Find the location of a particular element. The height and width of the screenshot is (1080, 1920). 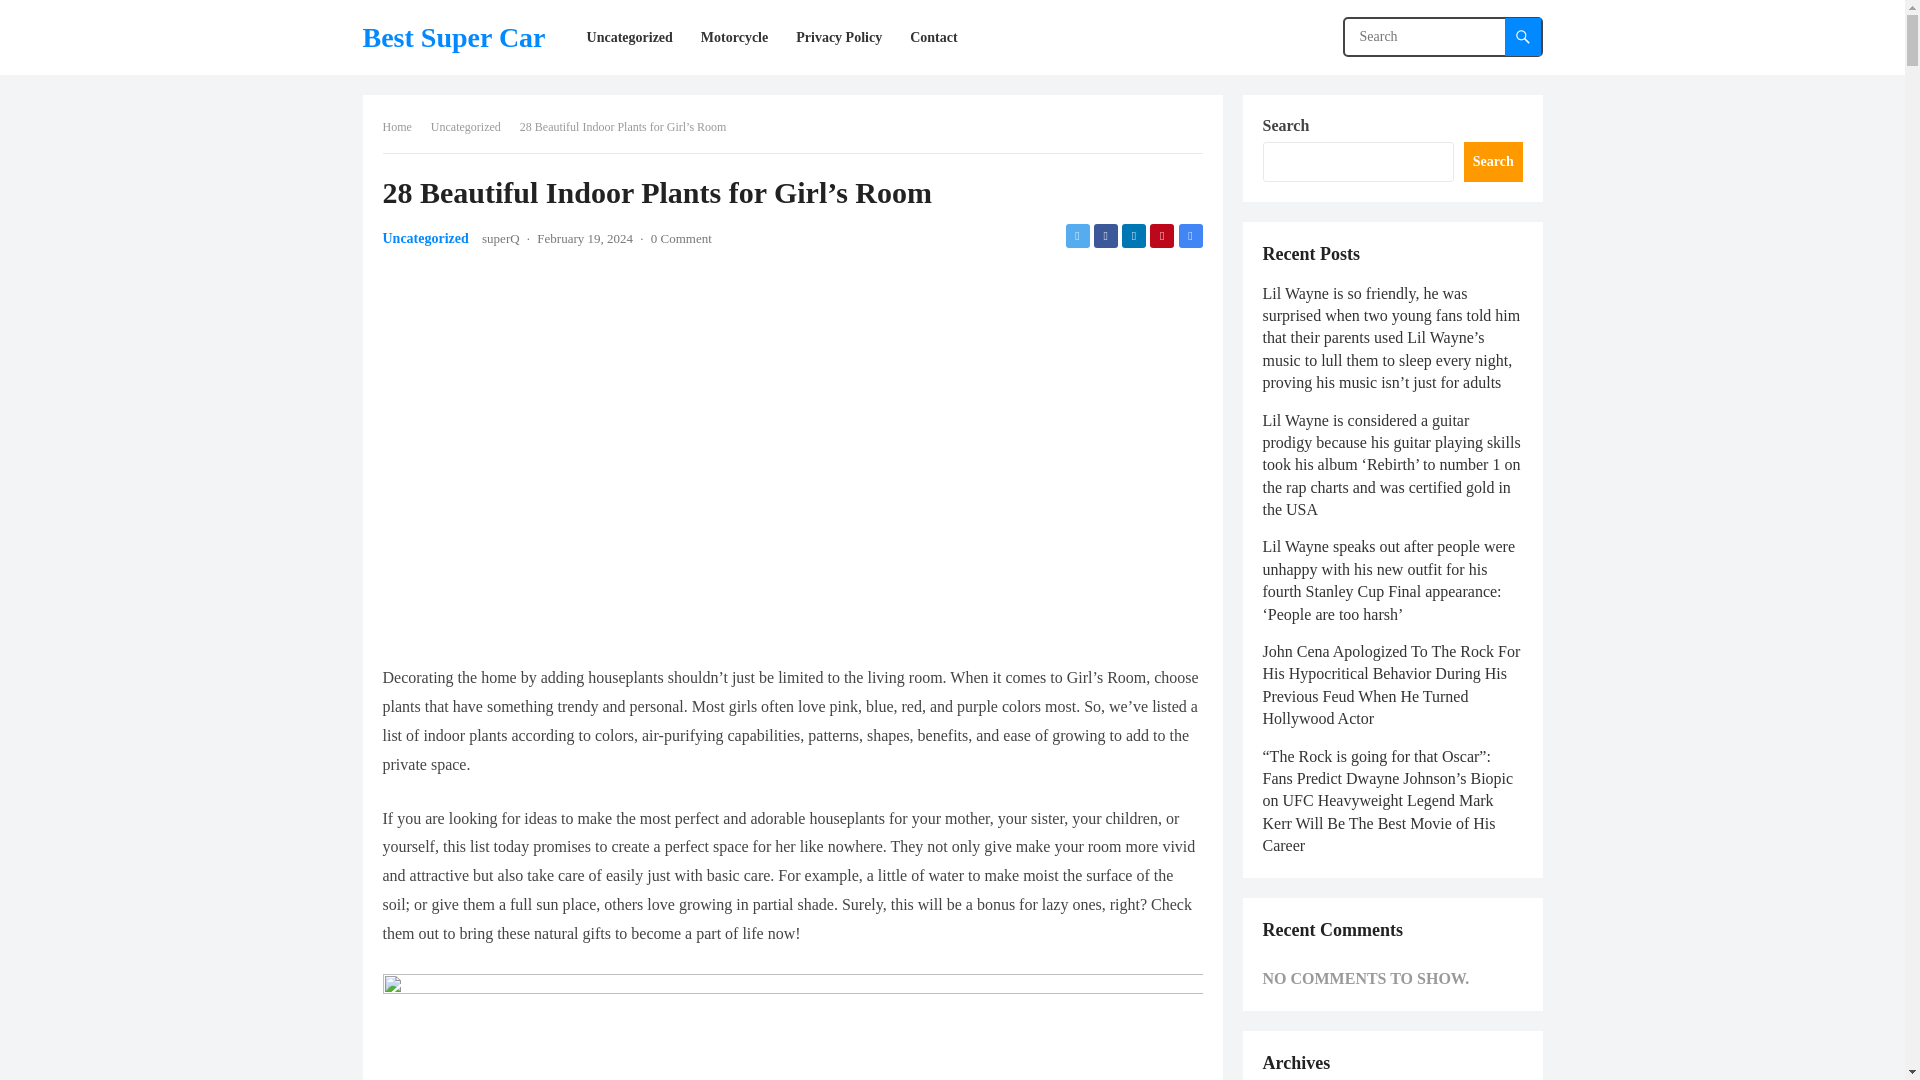

Contact is located at coordinates (934, 37).